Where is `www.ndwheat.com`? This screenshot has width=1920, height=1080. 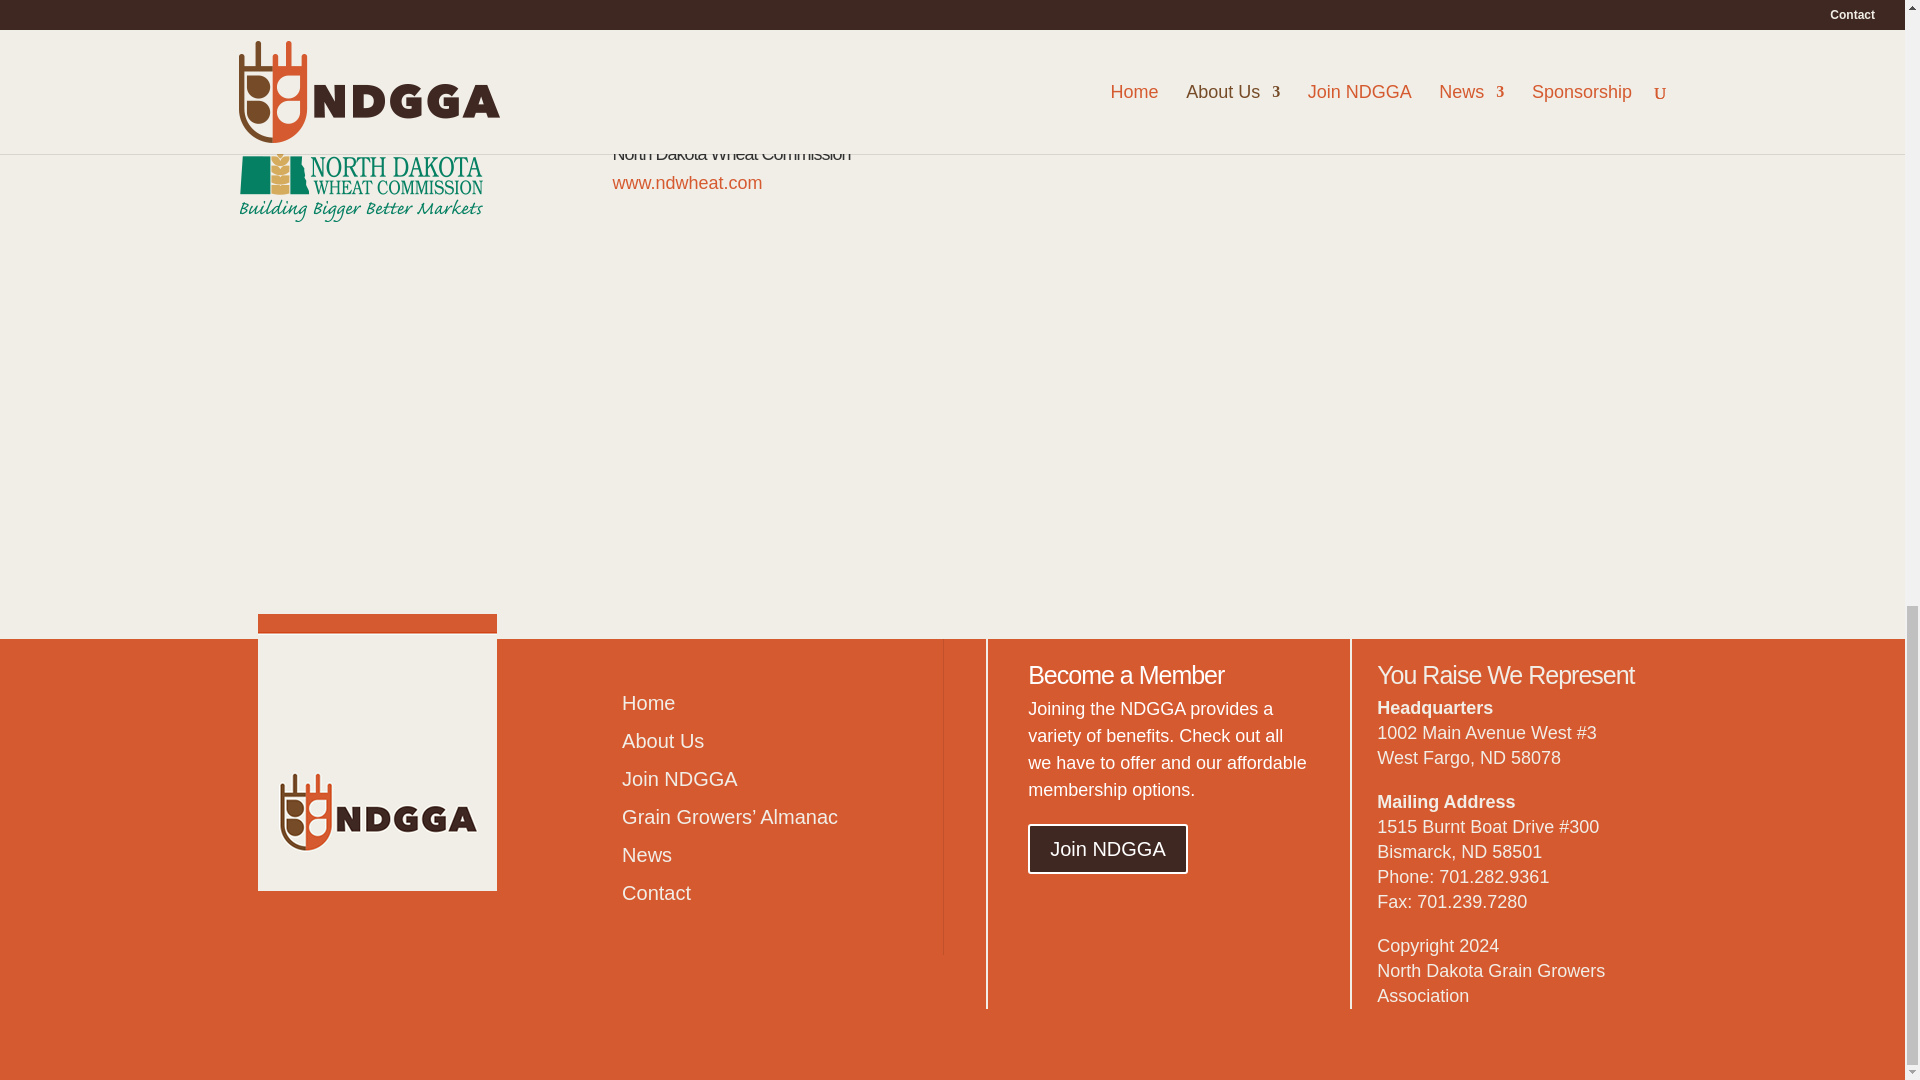 www.ndwheat.com is located at coordinates (687, 182).